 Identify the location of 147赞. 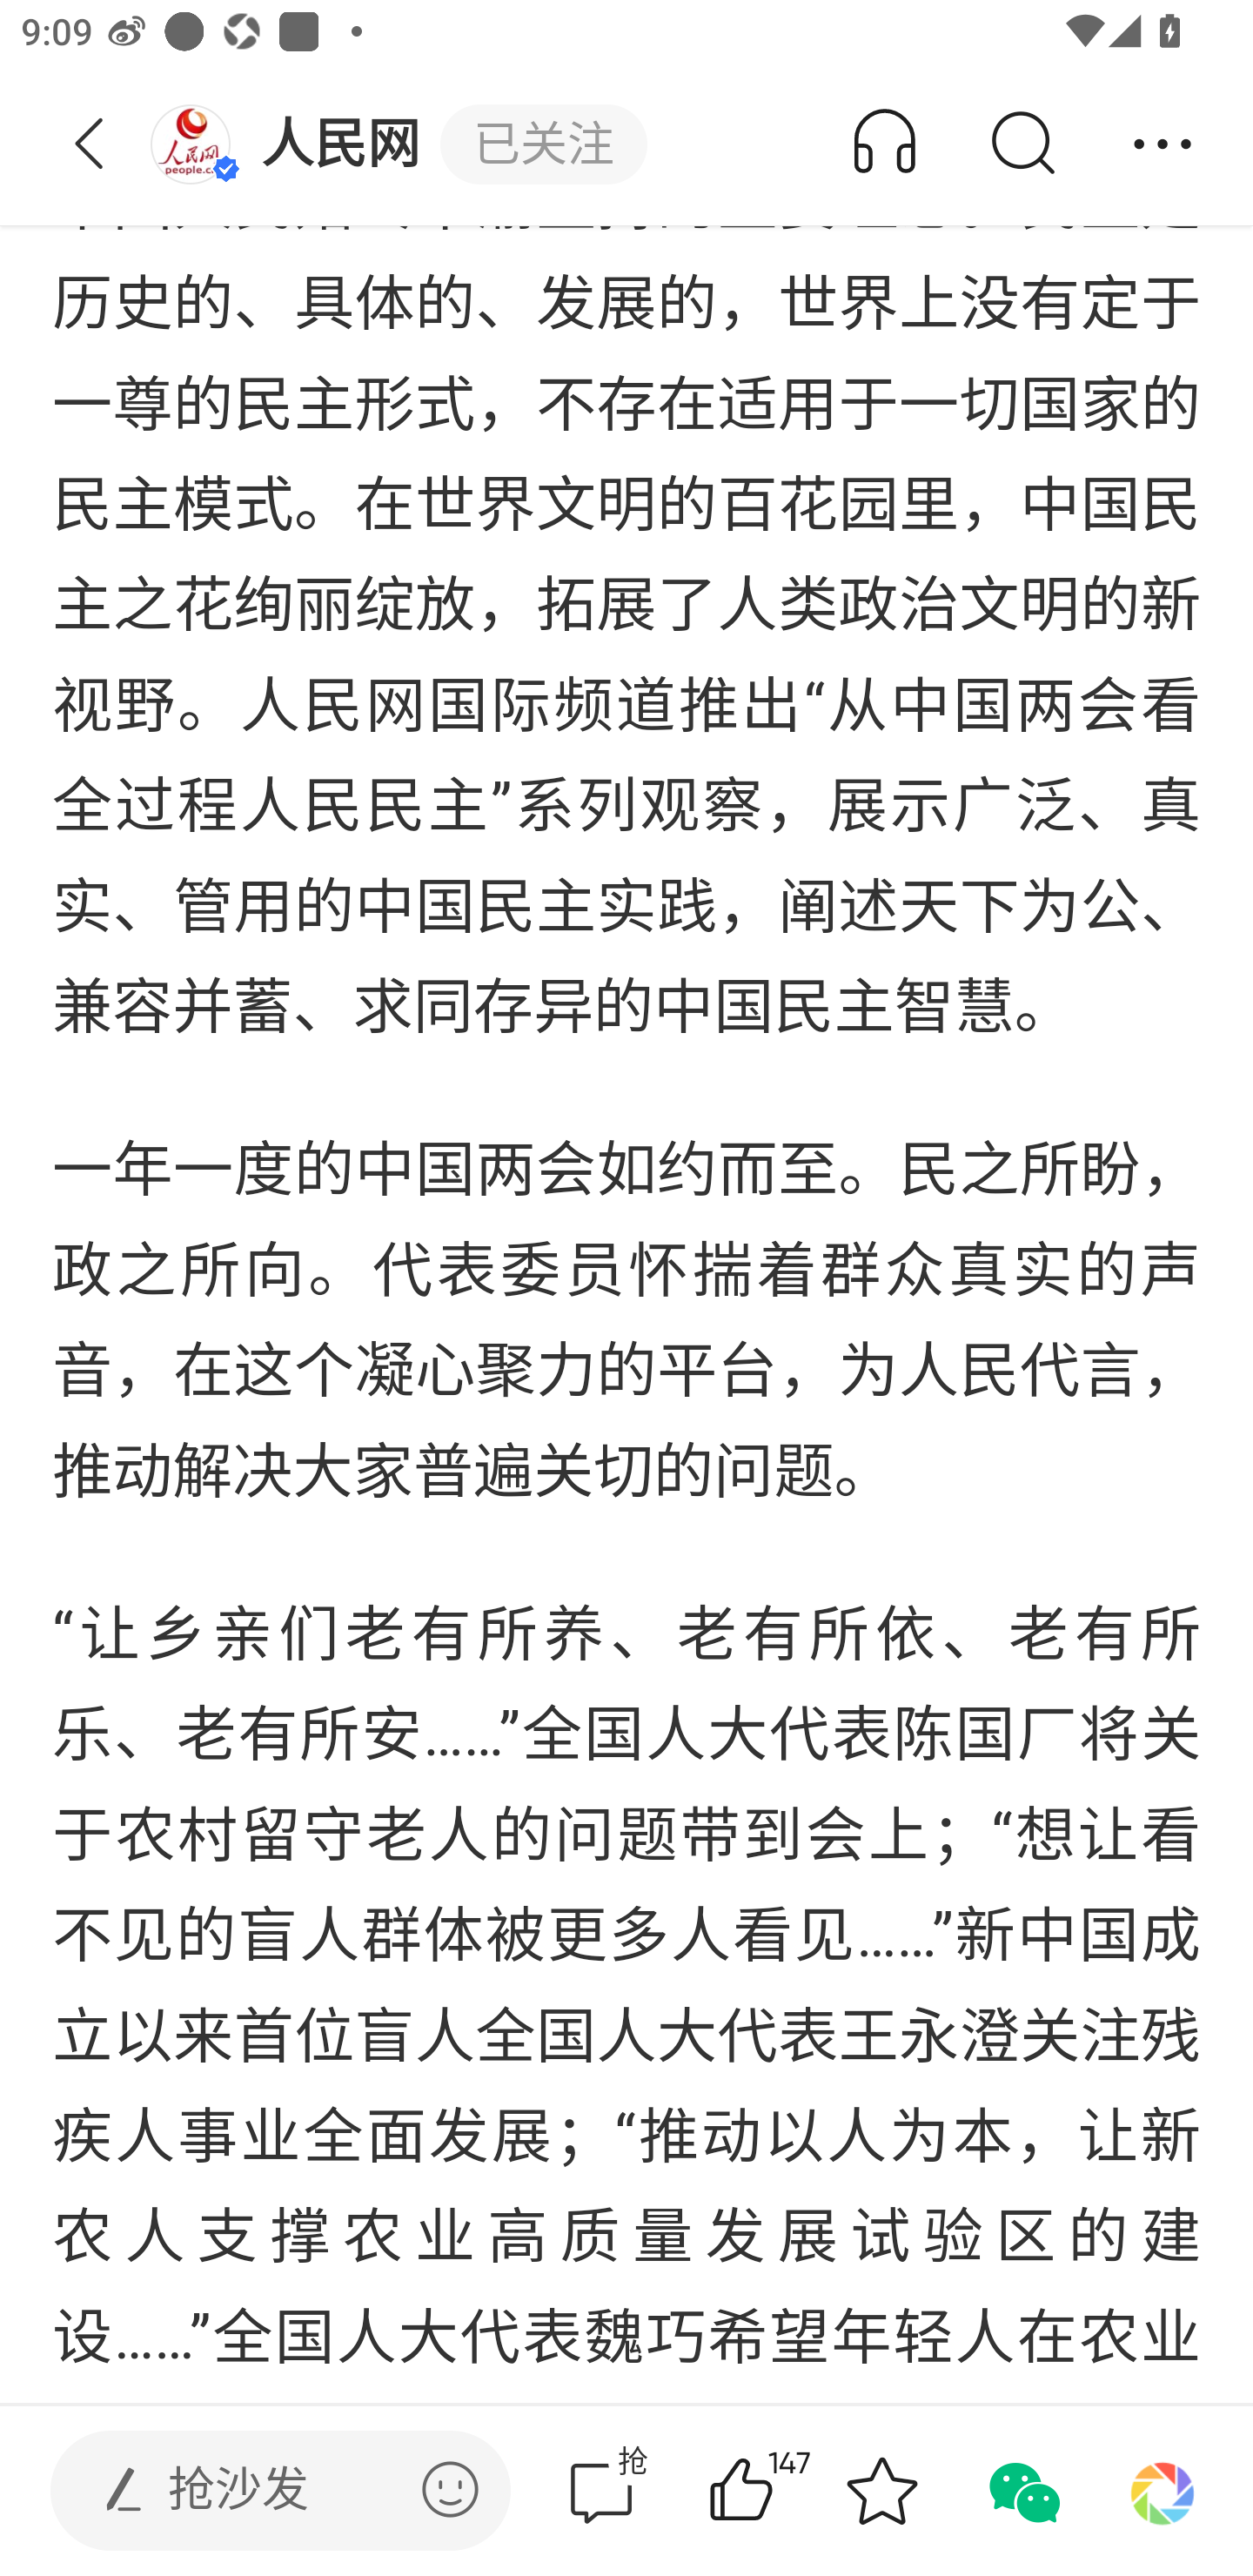
(783, 2491).